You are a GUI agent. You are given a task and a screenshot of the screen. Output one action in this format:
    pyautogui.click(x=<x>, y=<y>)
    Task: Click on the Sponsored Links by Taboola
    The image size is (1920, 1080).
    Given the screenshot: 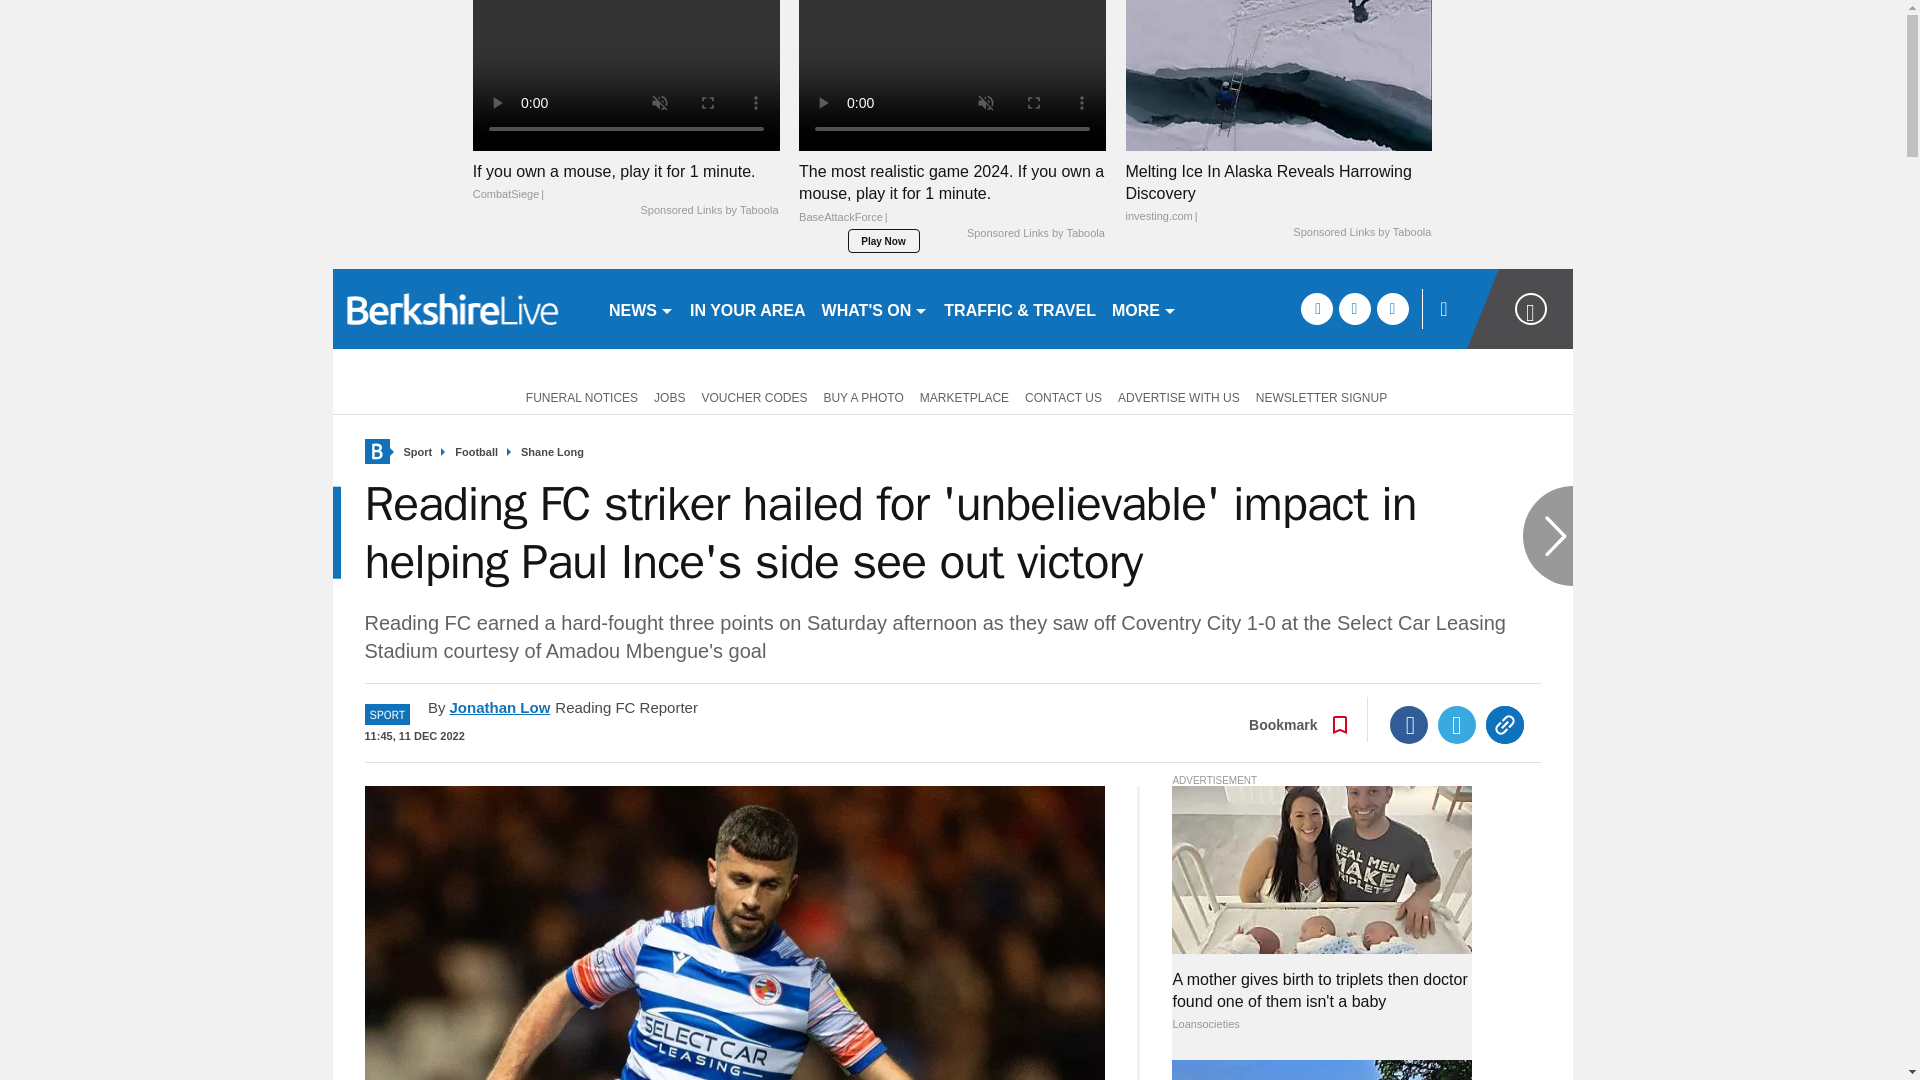 What is the action you would take?
    pyautogui.click(x=1036, y=233)
    